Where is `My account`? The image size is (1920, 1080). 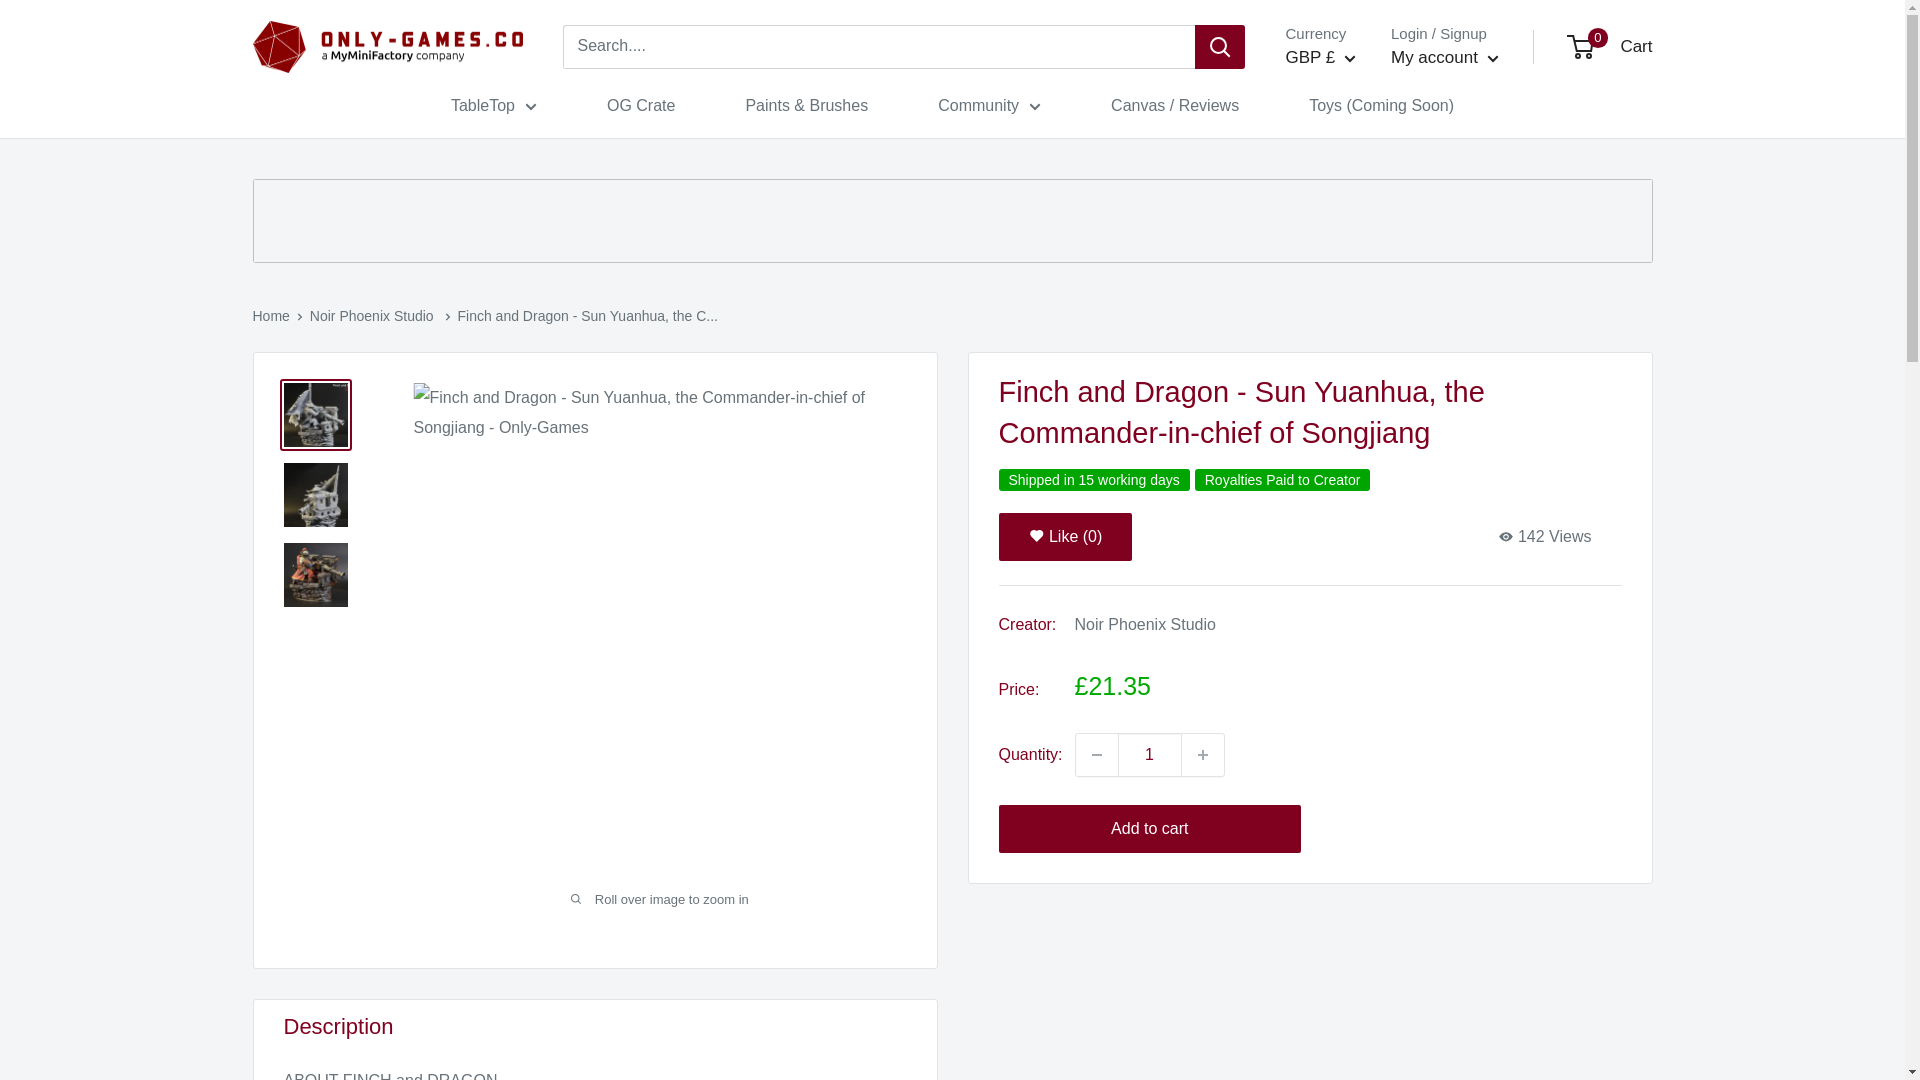 My account is located at coordinates (1444, 58).